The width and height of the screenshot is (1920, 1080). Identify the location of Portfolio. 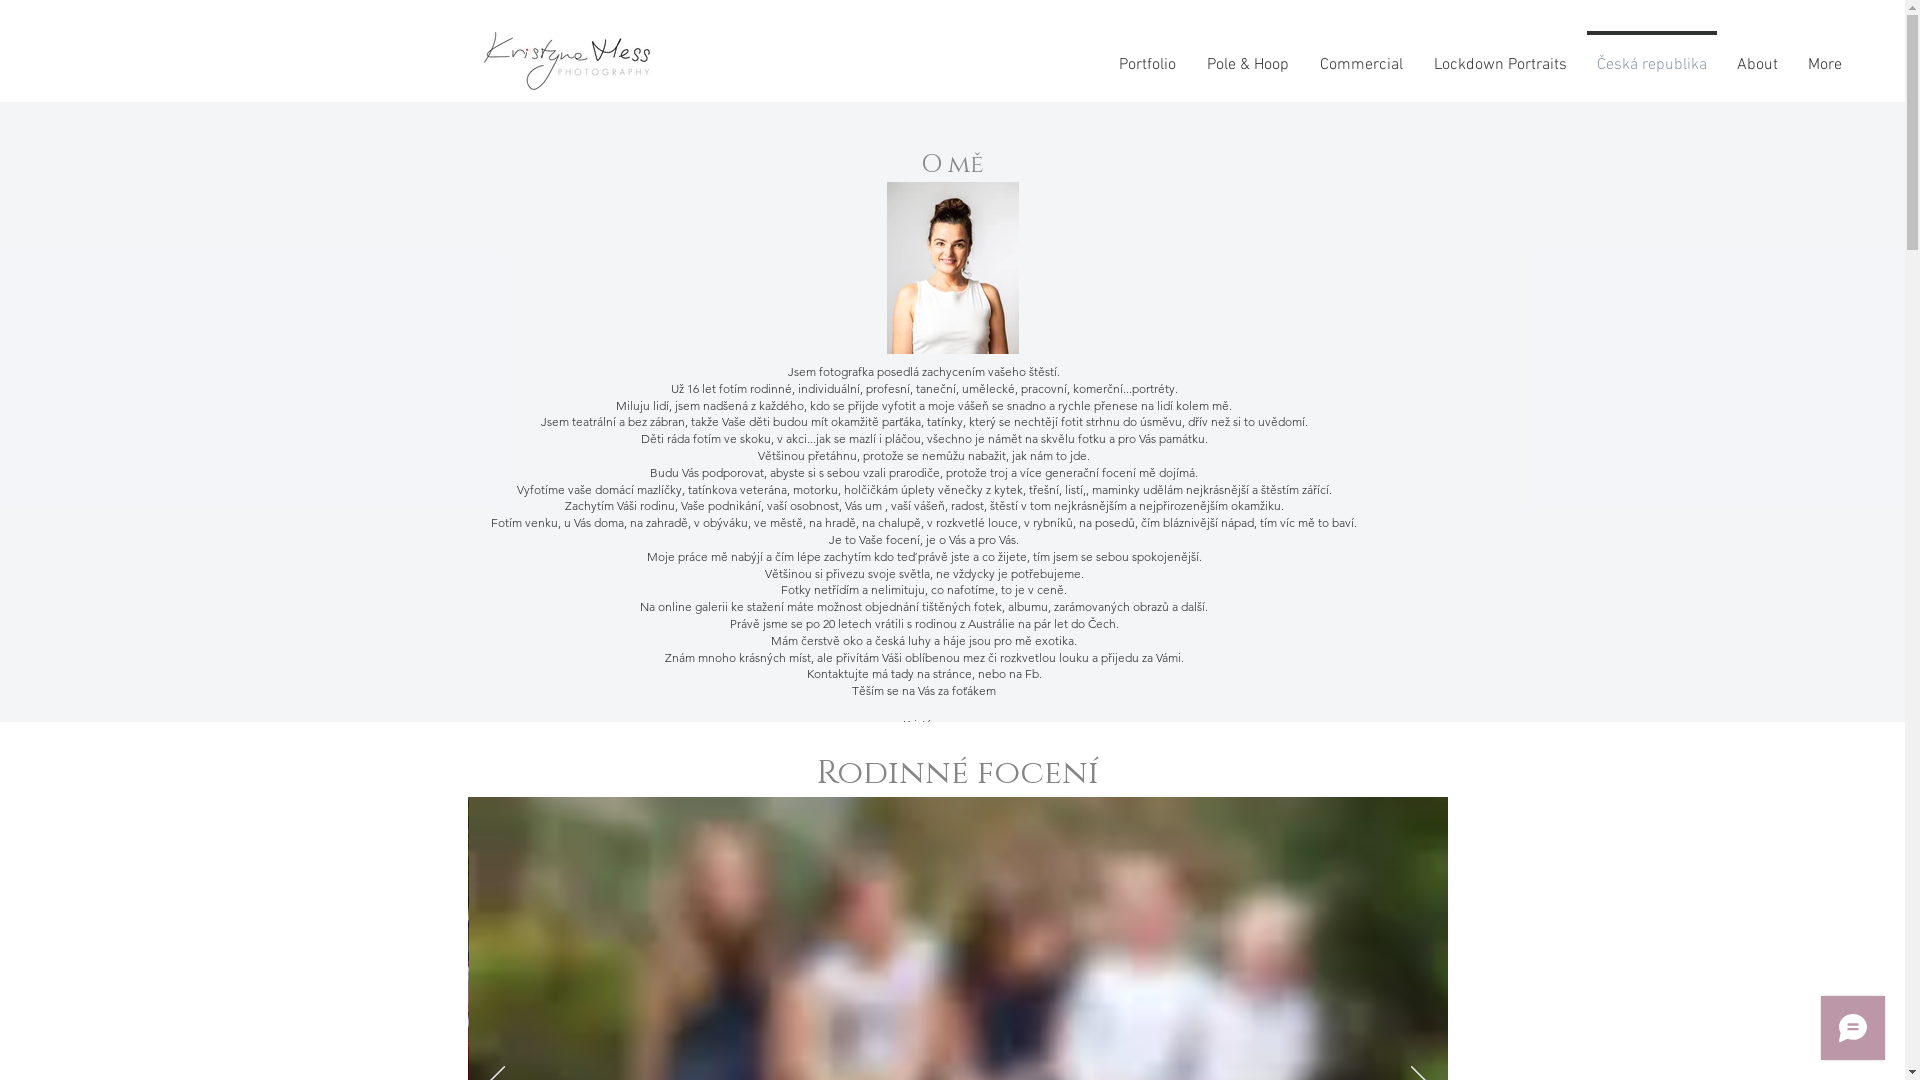
(1147, 56).